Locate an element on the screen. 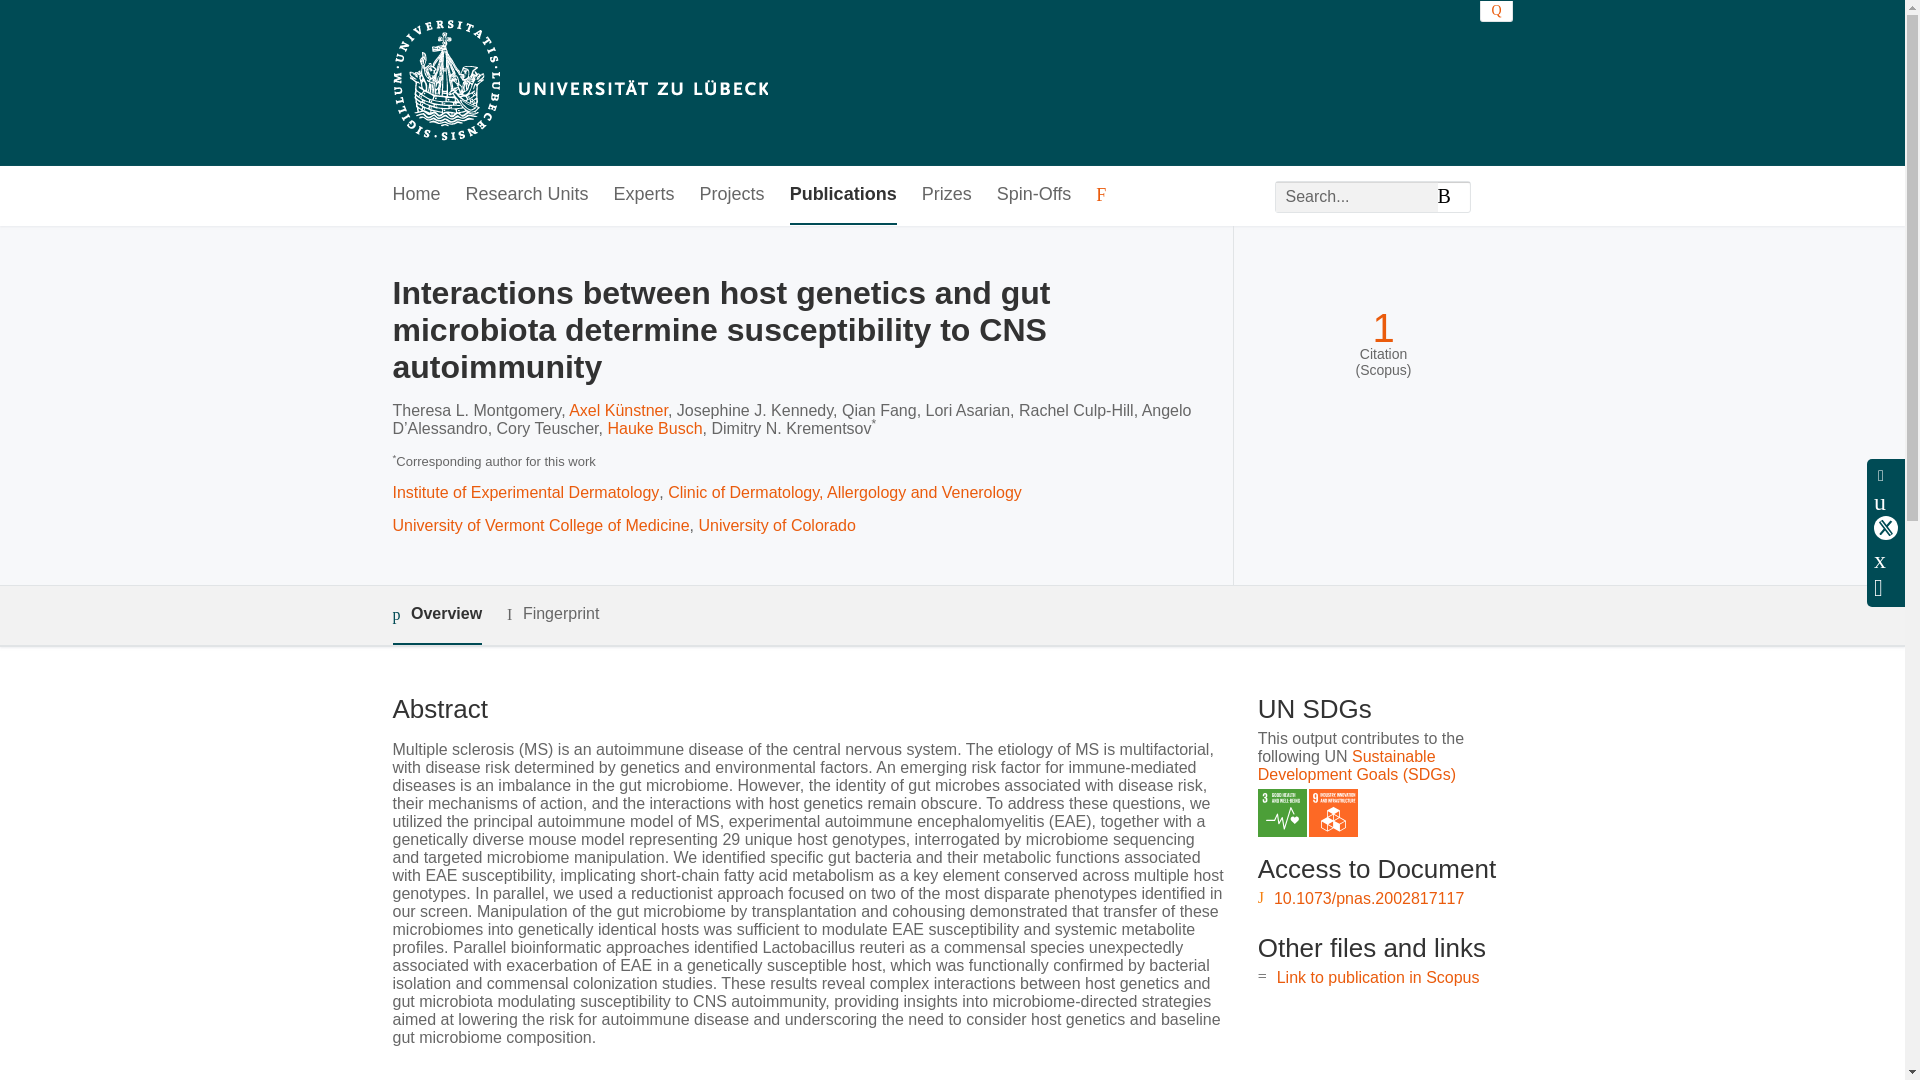  Link to publication in Scopus is located at coordinates (1378, 977).